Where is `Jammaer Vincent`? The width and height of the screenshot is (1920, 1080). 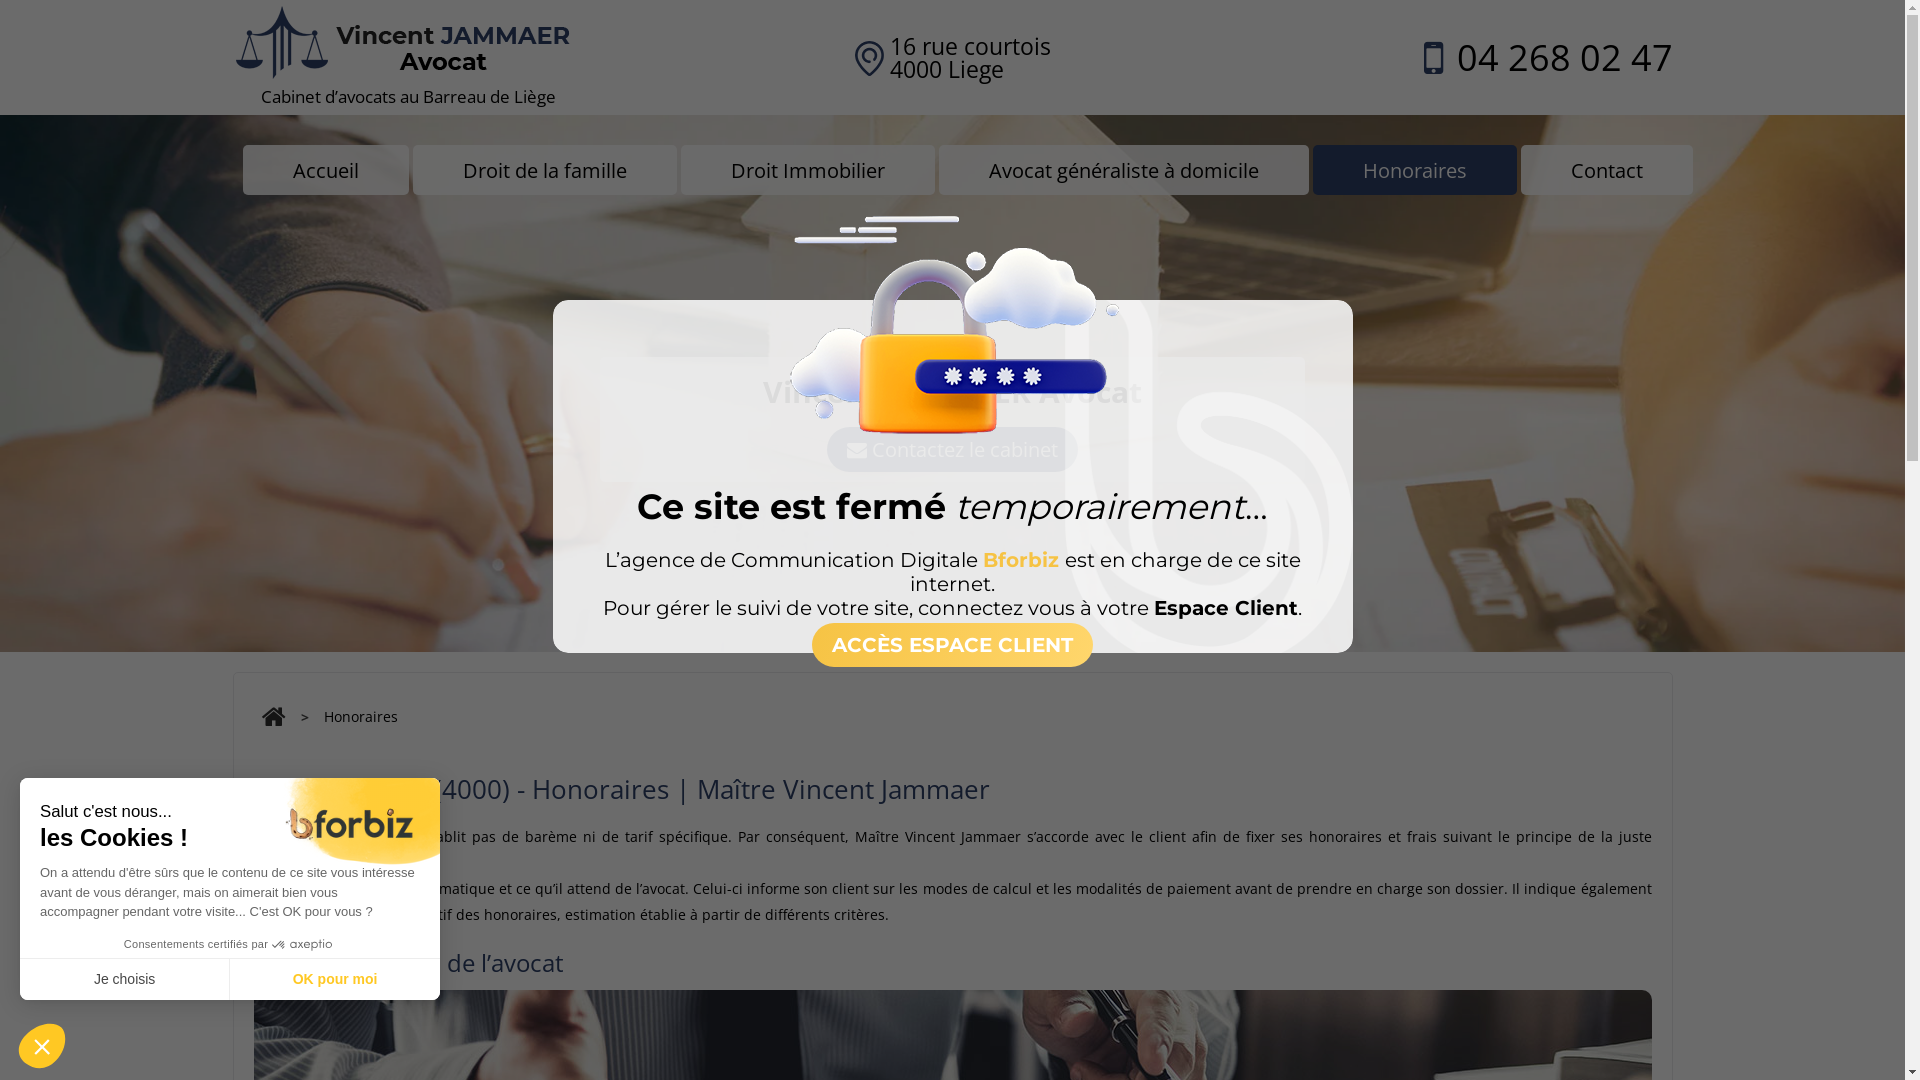
Jammaer Vincent is located at coordinates (462, 60).